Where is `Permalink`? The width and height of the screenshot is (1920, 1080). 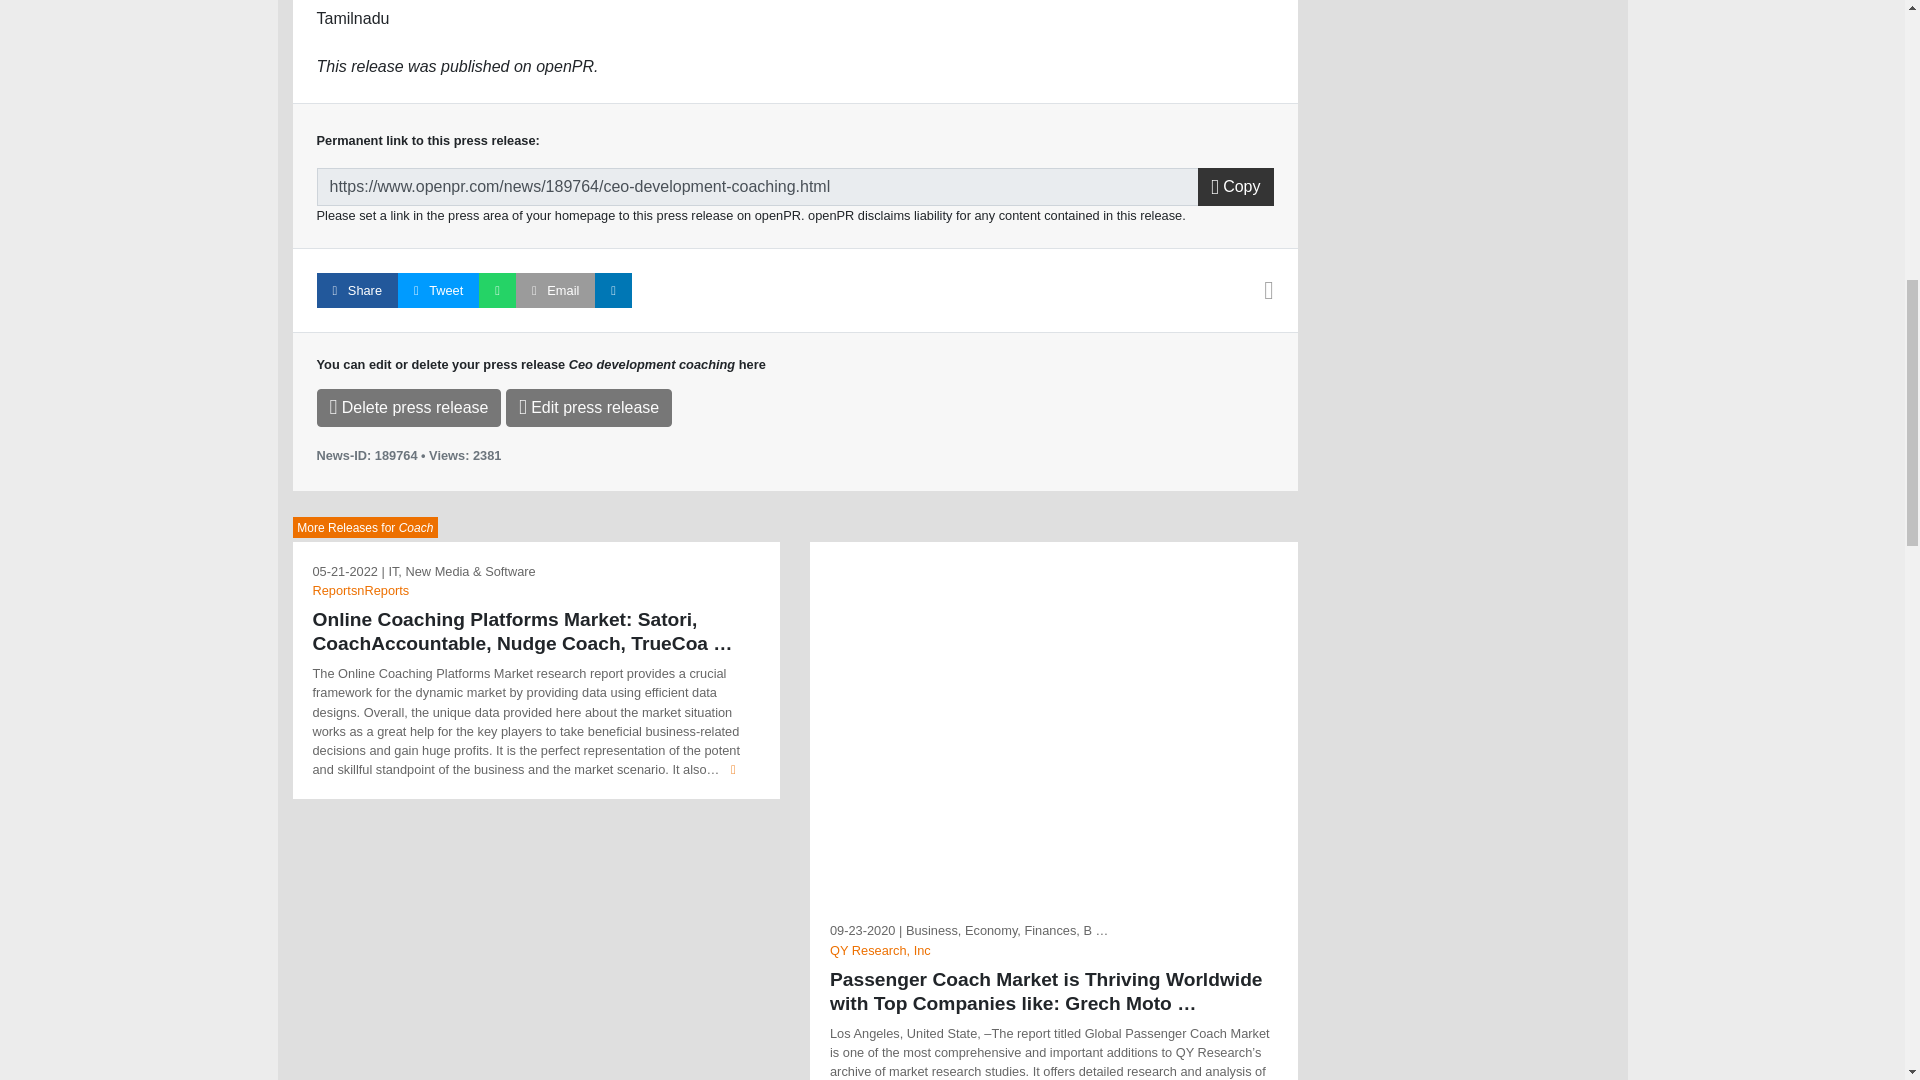
Permalink is located at coordinates (757, 187).